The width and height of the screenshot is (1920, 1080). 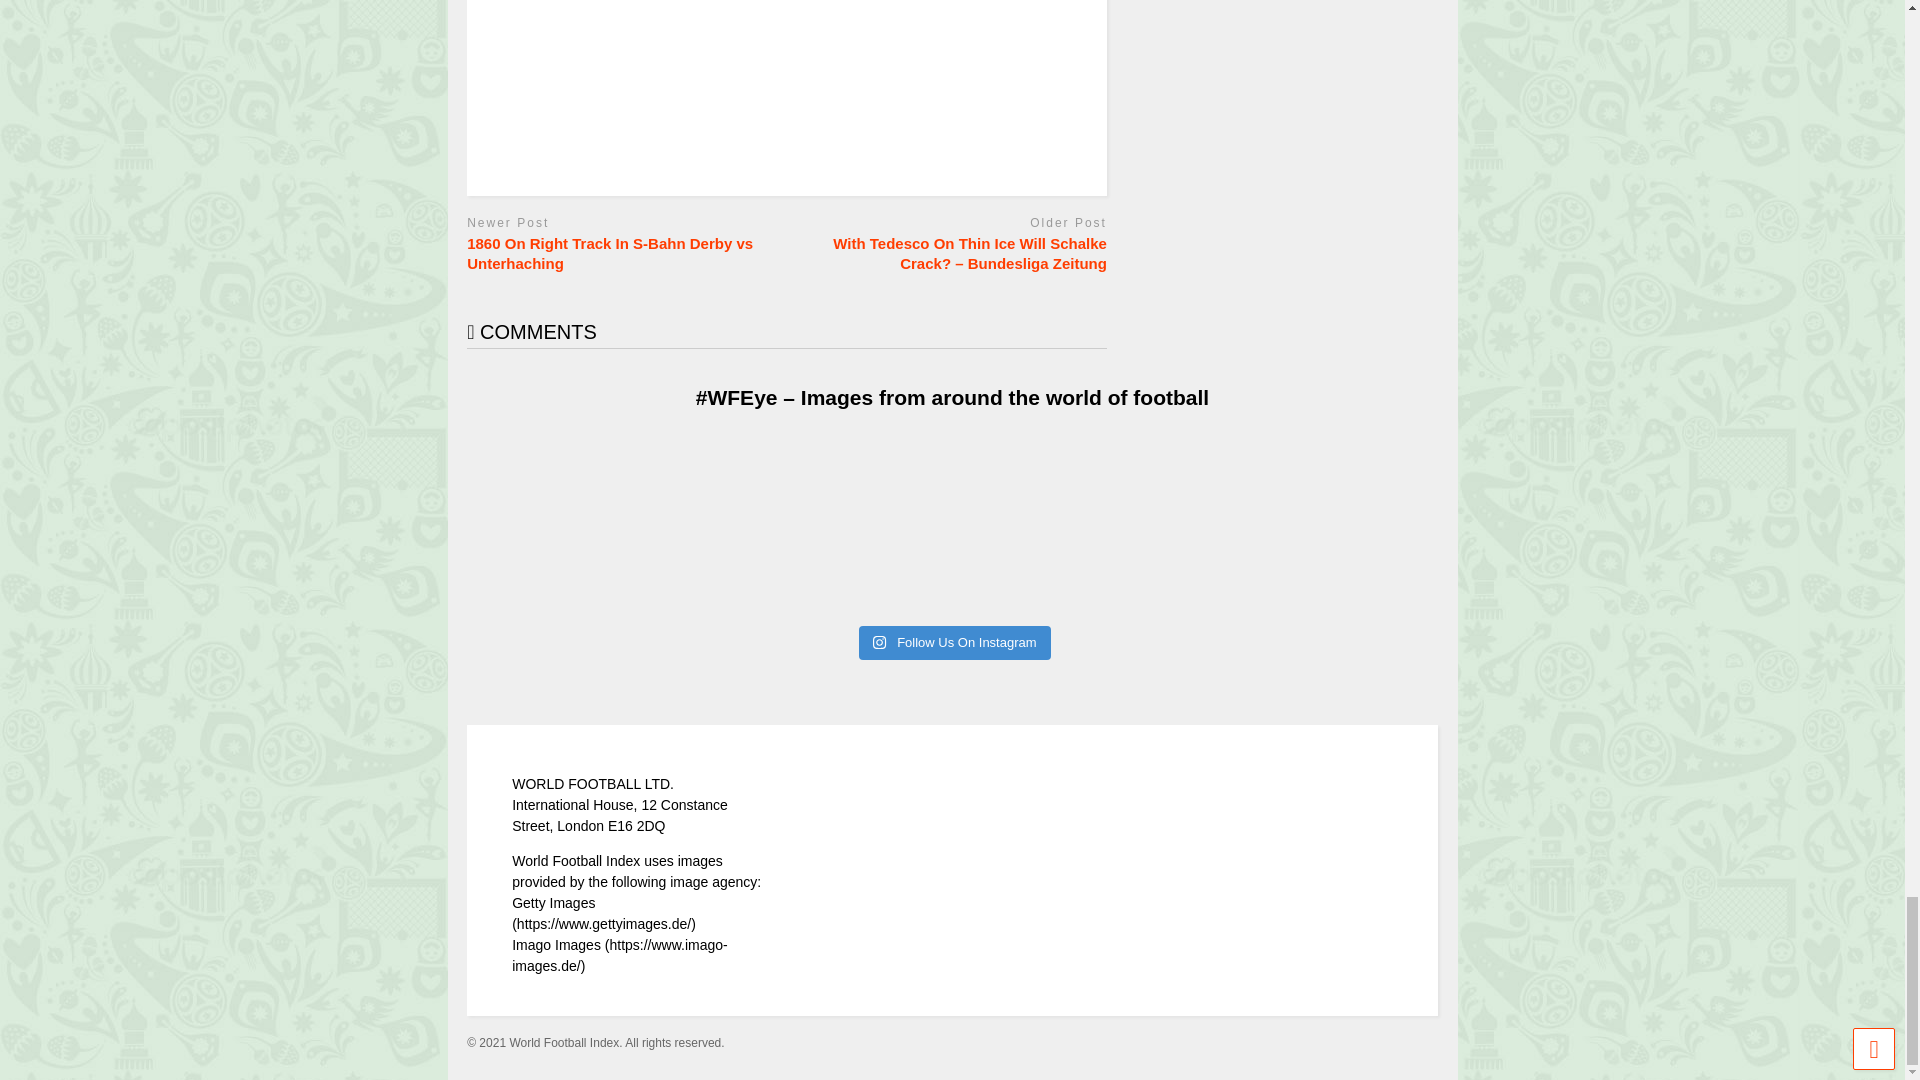 I want to click on 1860 On Right Track In S-Bahn Derby vs Unterhaching, so click(x=622, y=254).